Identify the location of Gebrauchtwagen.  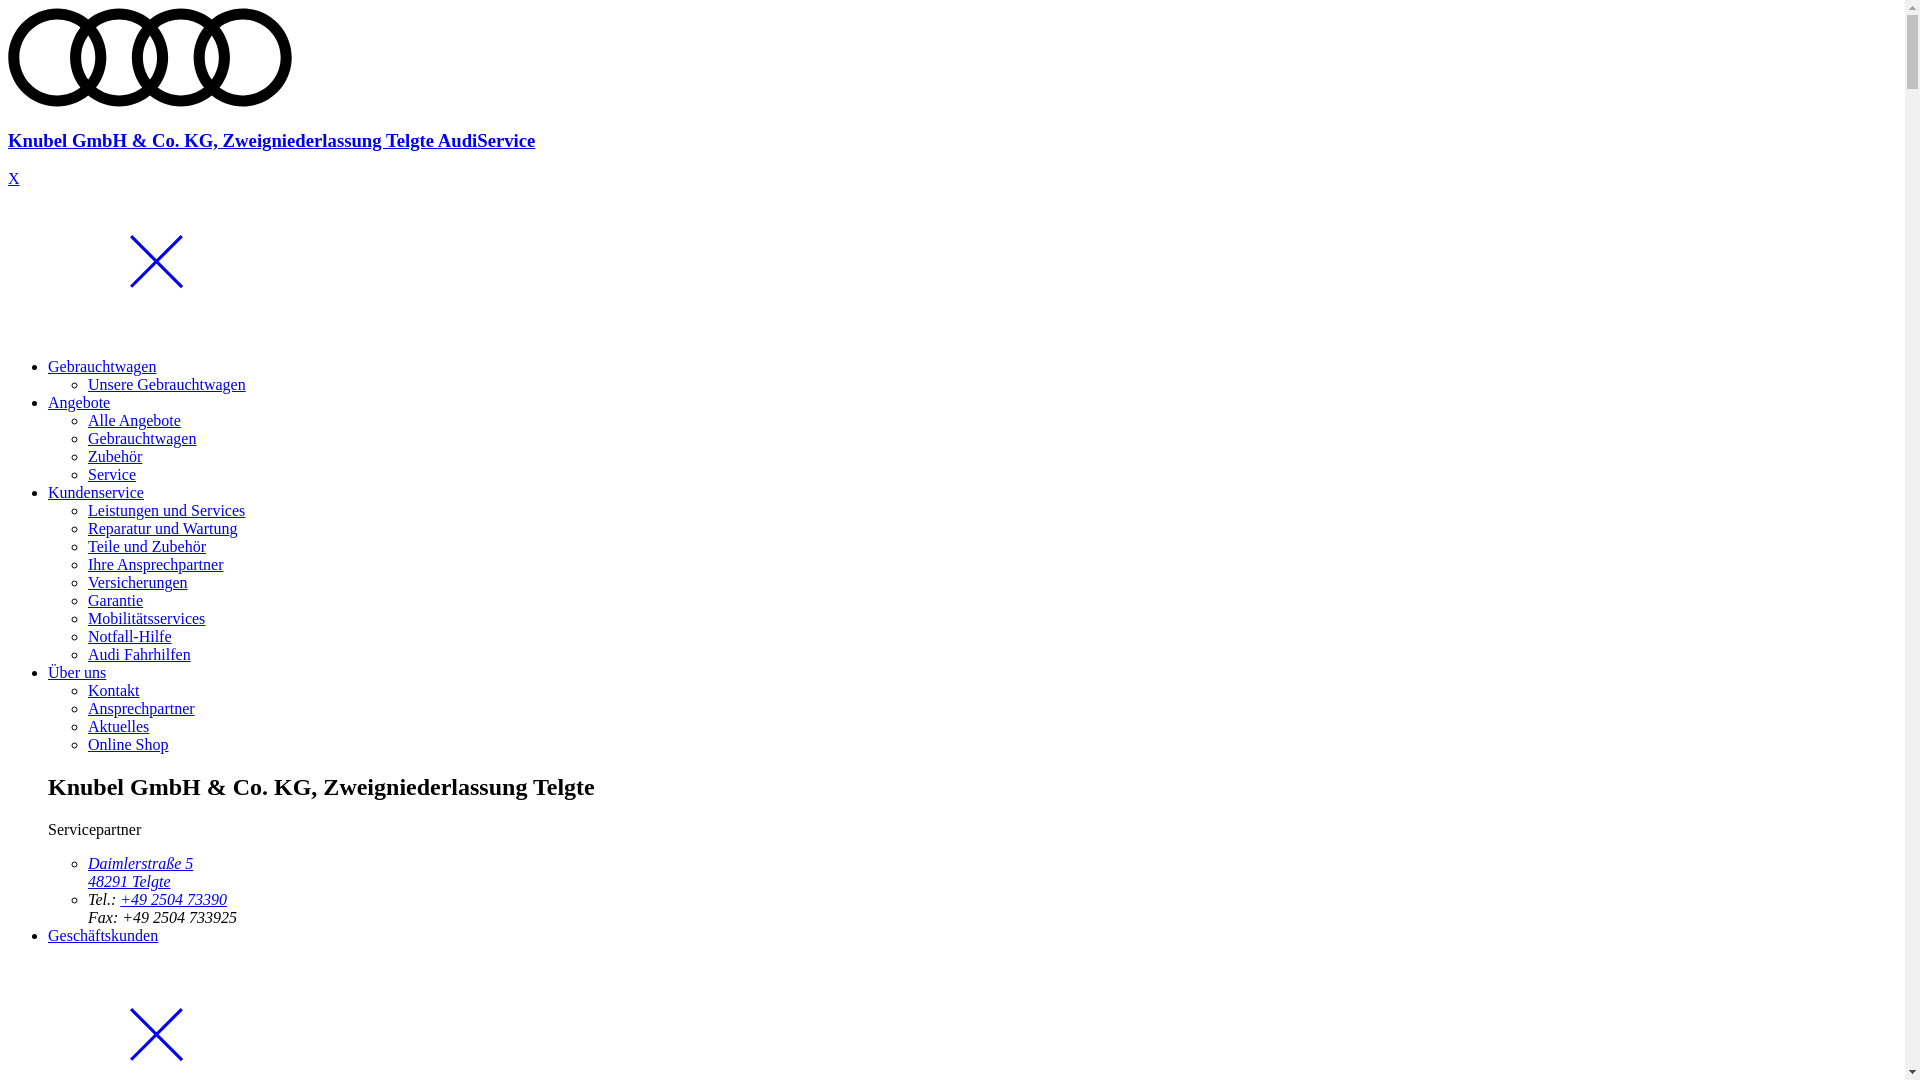
(102, 366).